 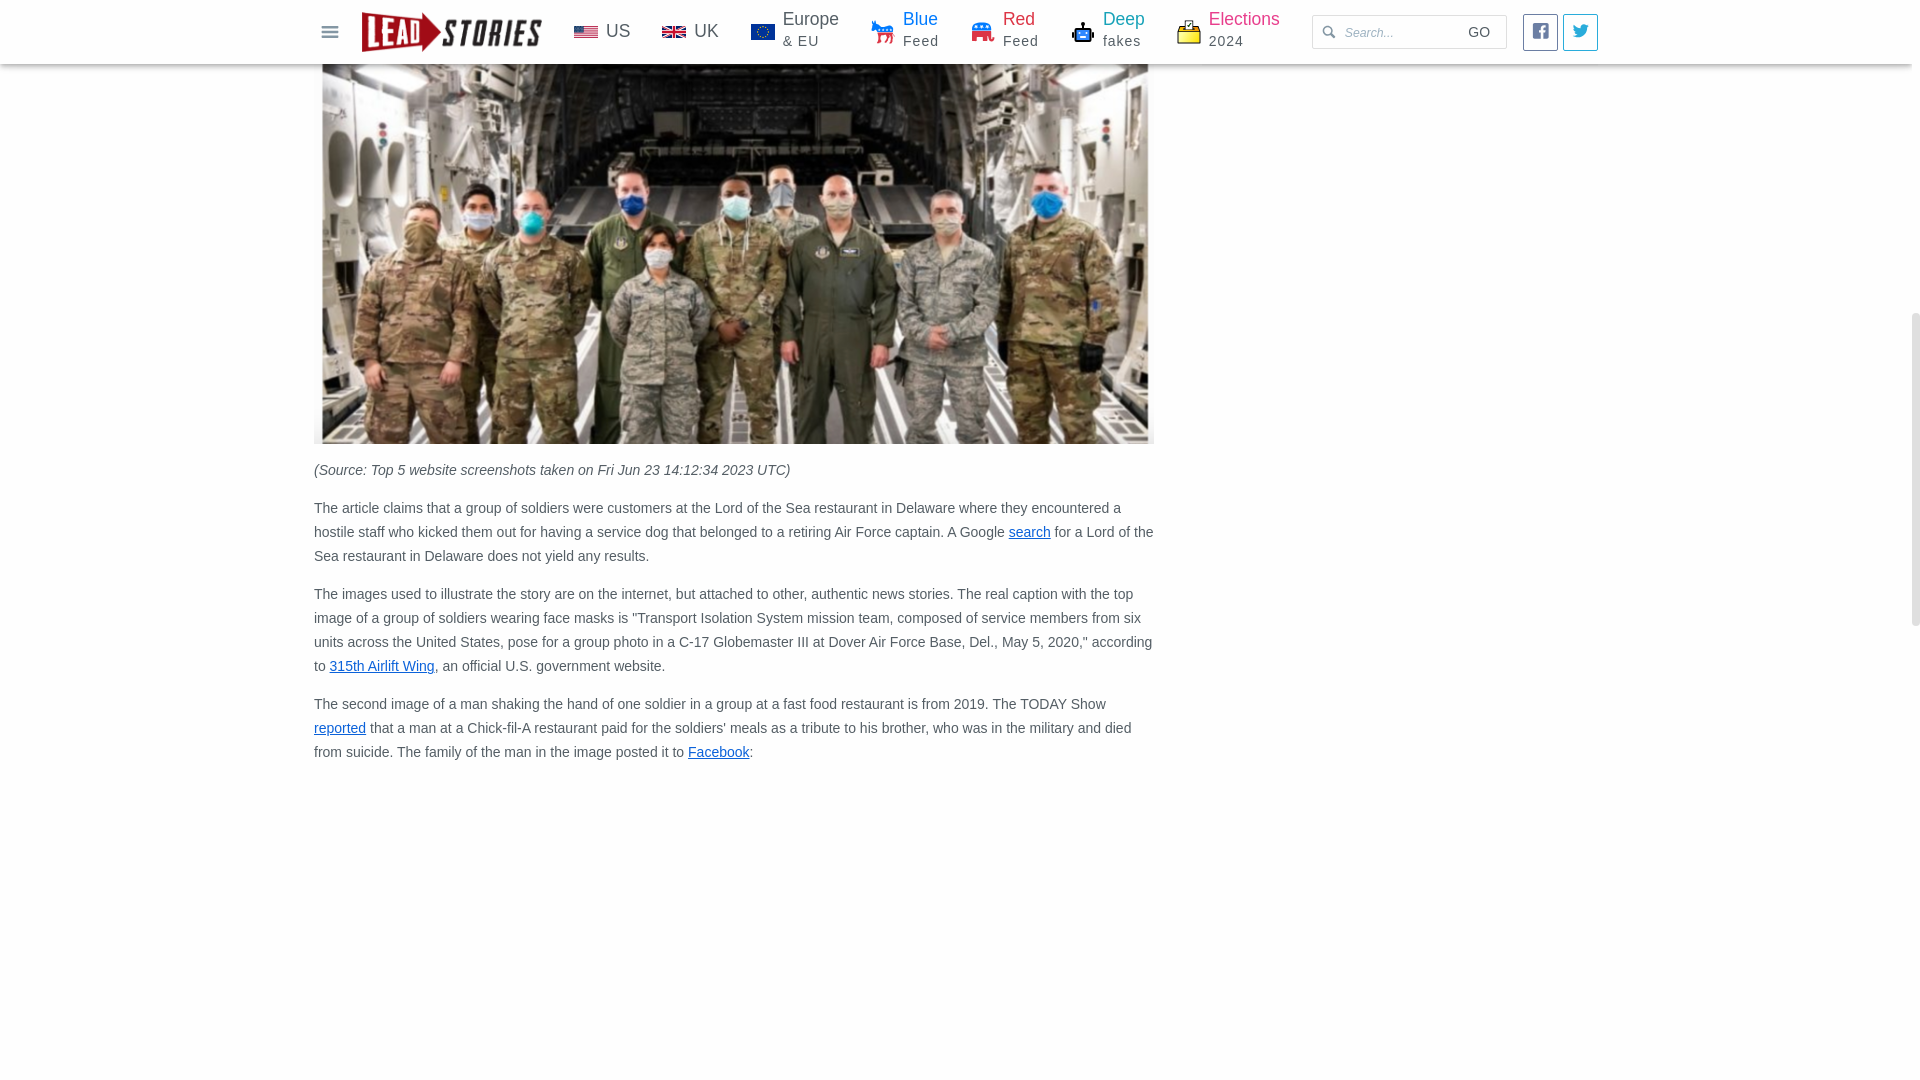 I want to click on 315th Airlift Wing, so click(x=382, y=665).